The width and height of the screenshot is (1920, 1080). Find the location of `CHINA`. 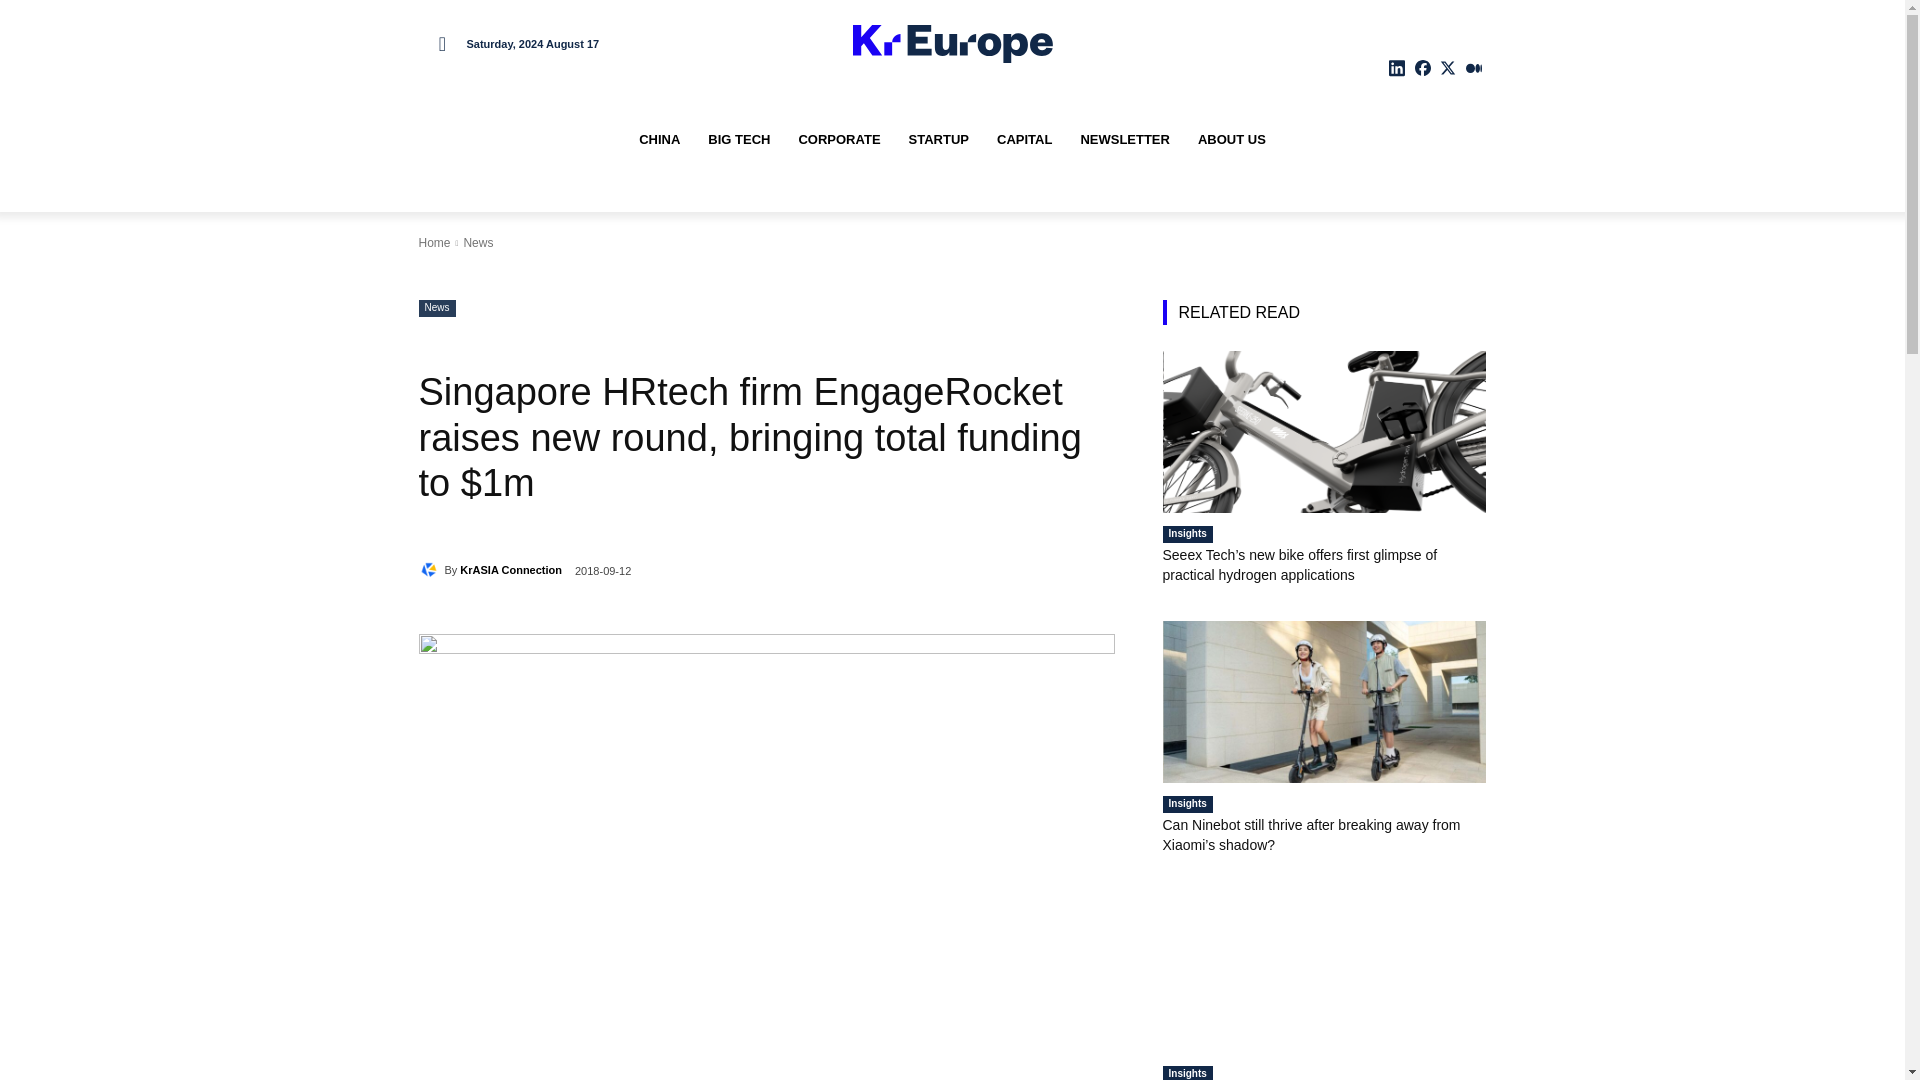

CHINA is located at coordinates (659, 140).